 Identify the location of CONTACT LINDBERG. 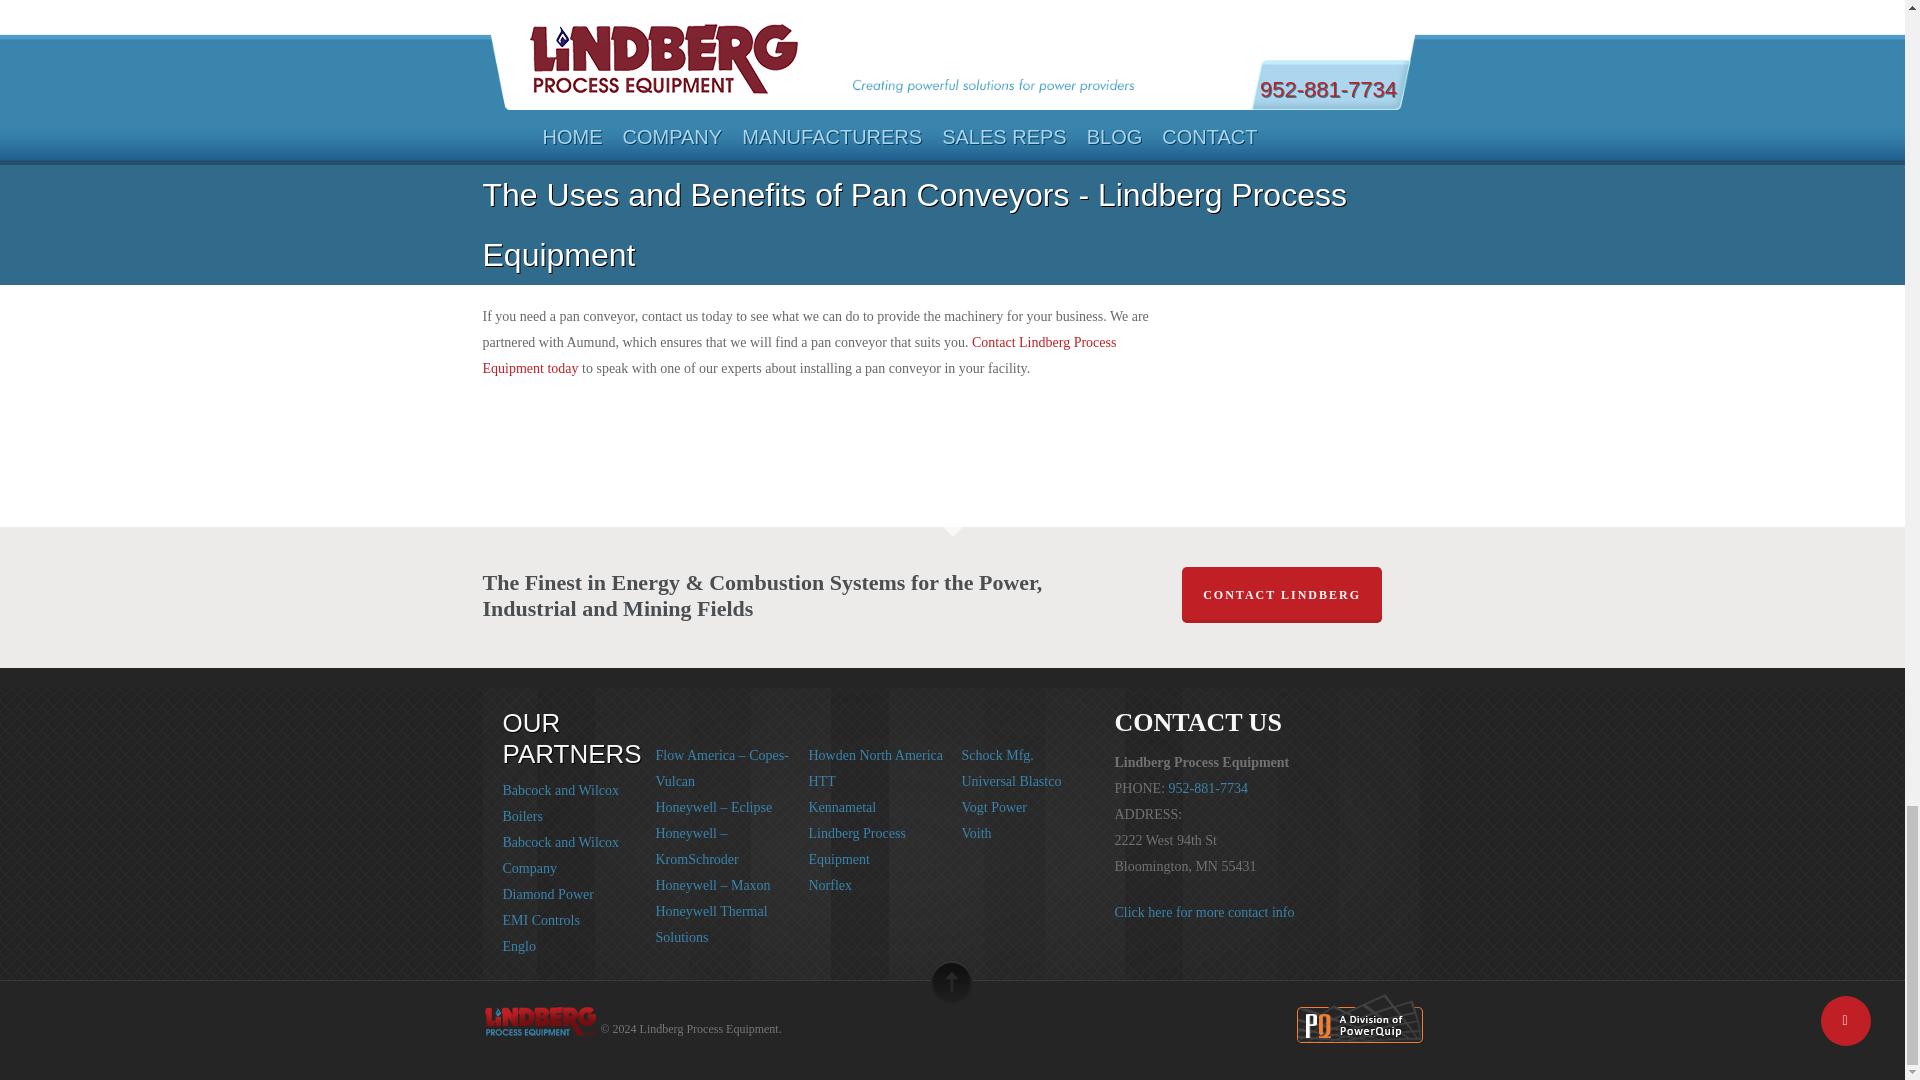
(1282, 595).